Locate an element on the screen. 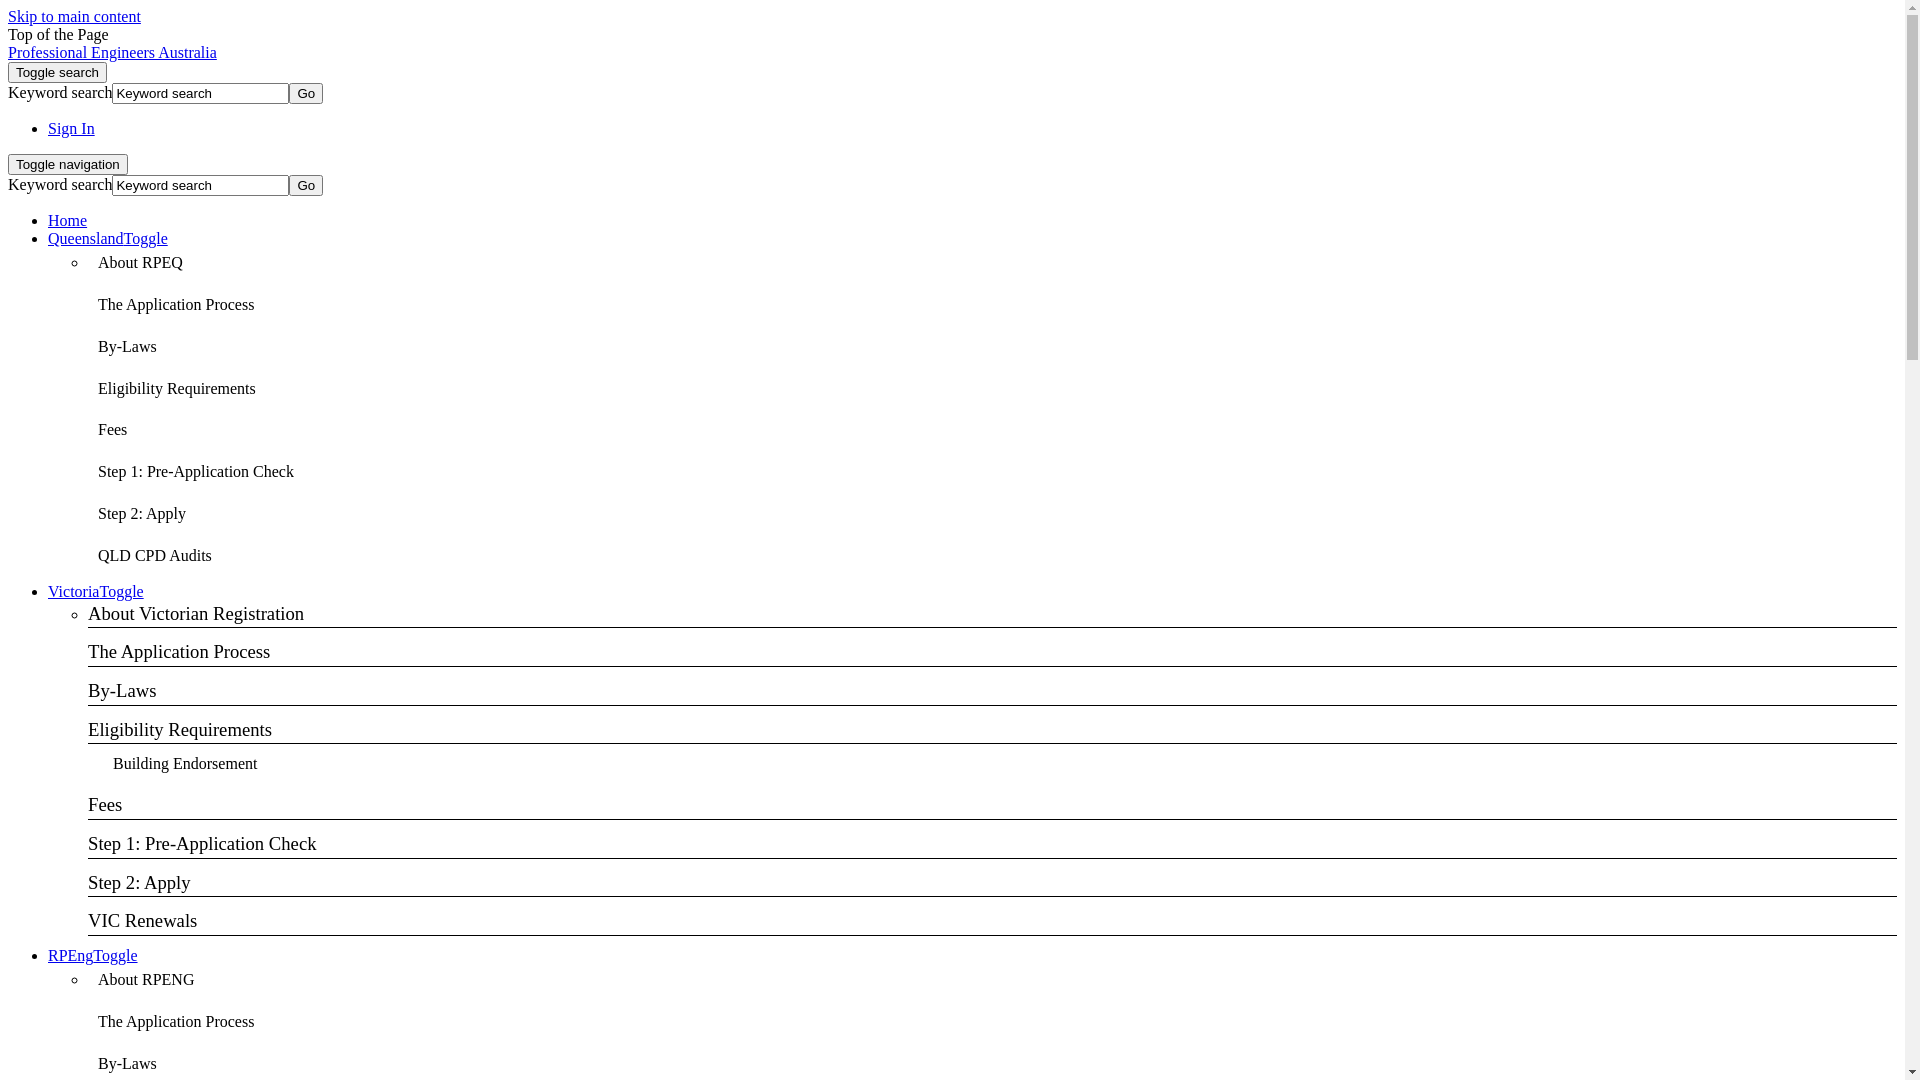 The width and height of the screenshot is (1920, 1080). Eligibility Requirements is located at coordinates (992, 731).